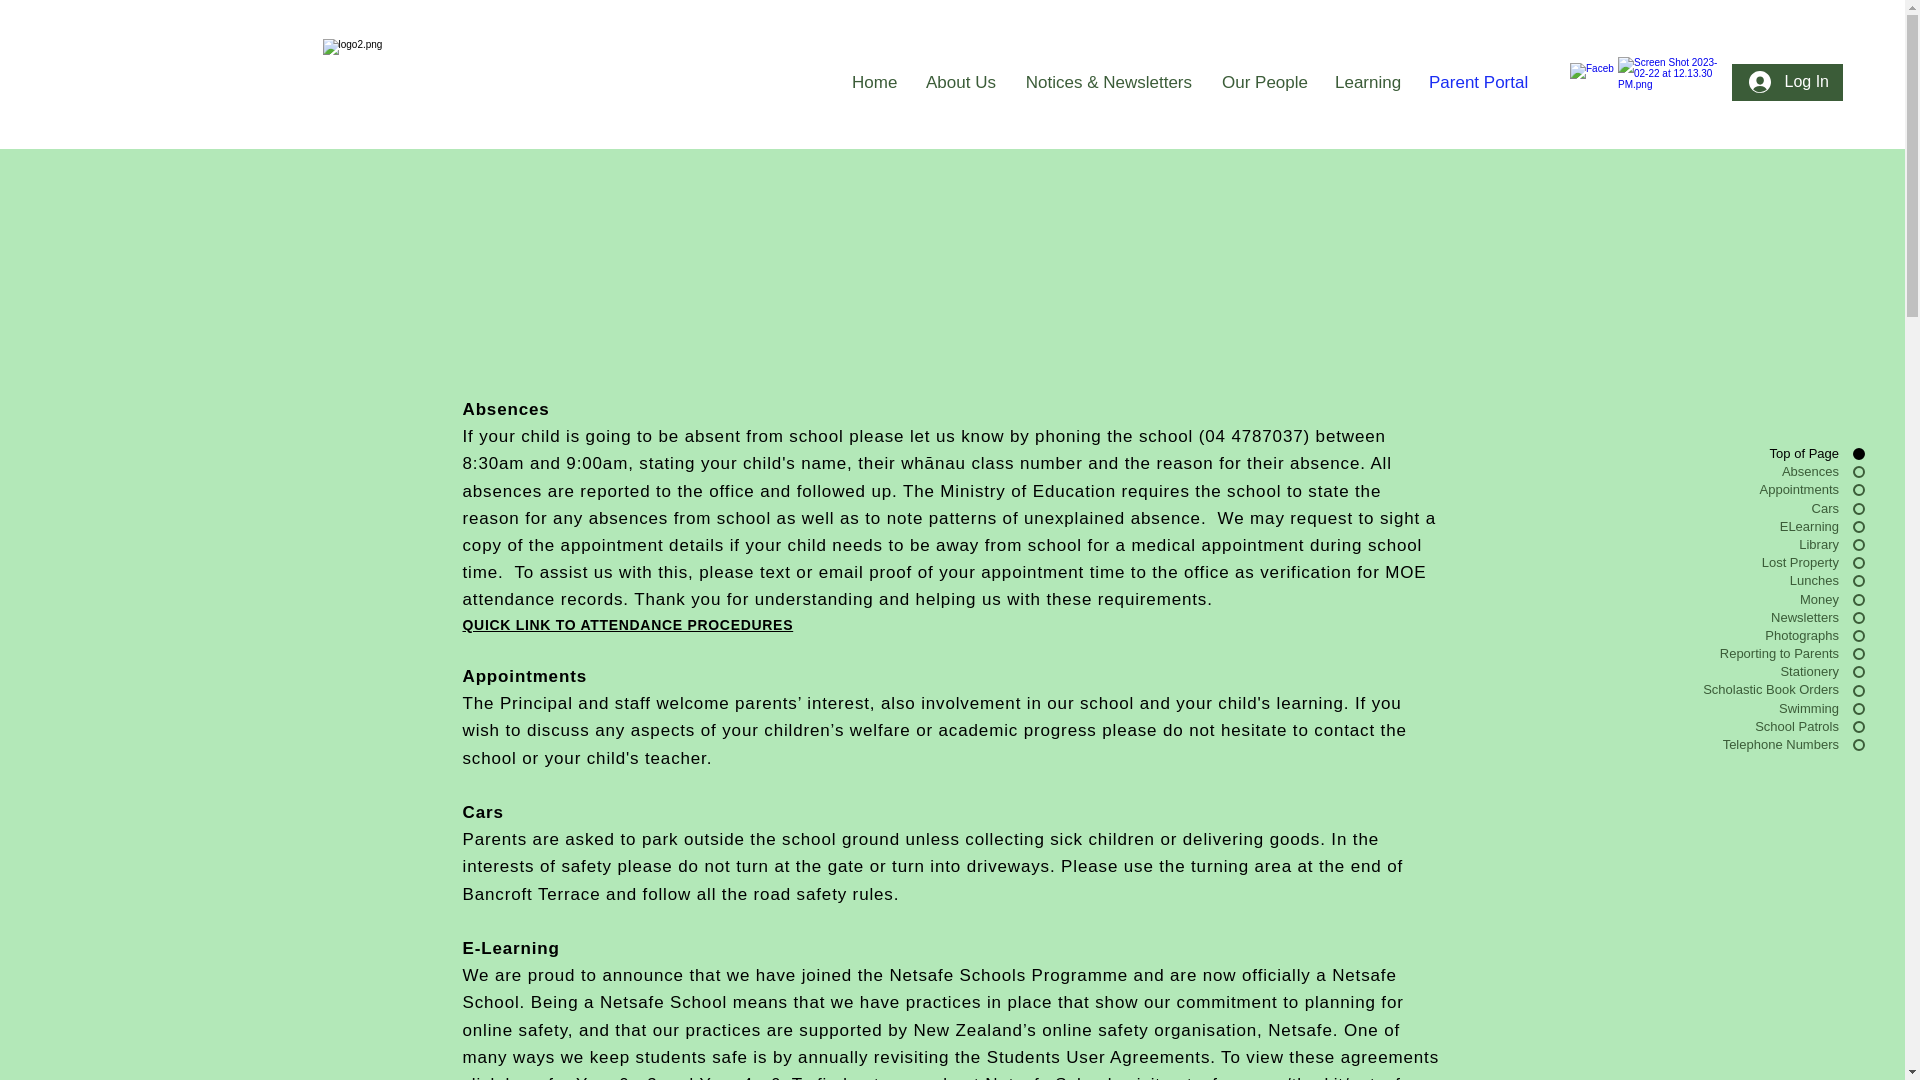  I want to click on Home, so click(874, 82).